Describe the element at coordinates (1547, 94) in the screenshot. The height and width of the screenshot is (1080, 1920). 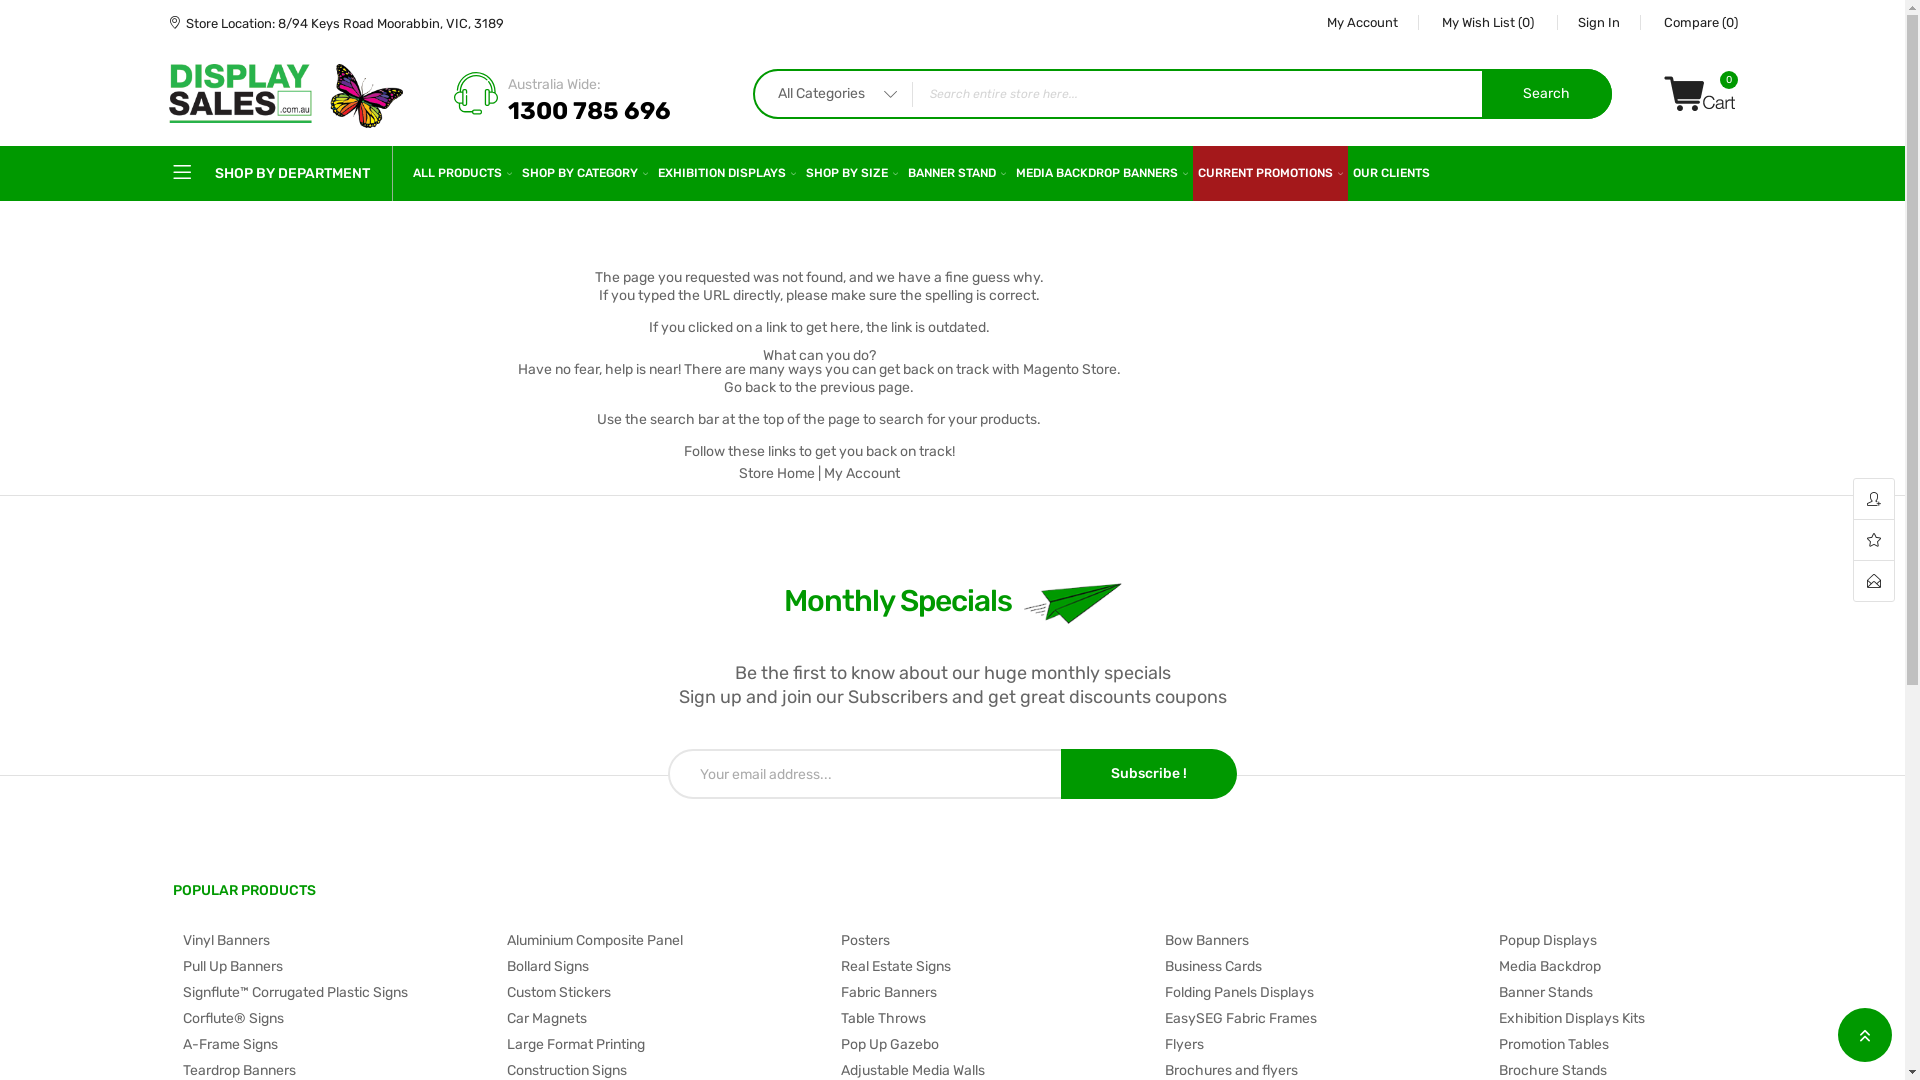
I see `Search` at that location.